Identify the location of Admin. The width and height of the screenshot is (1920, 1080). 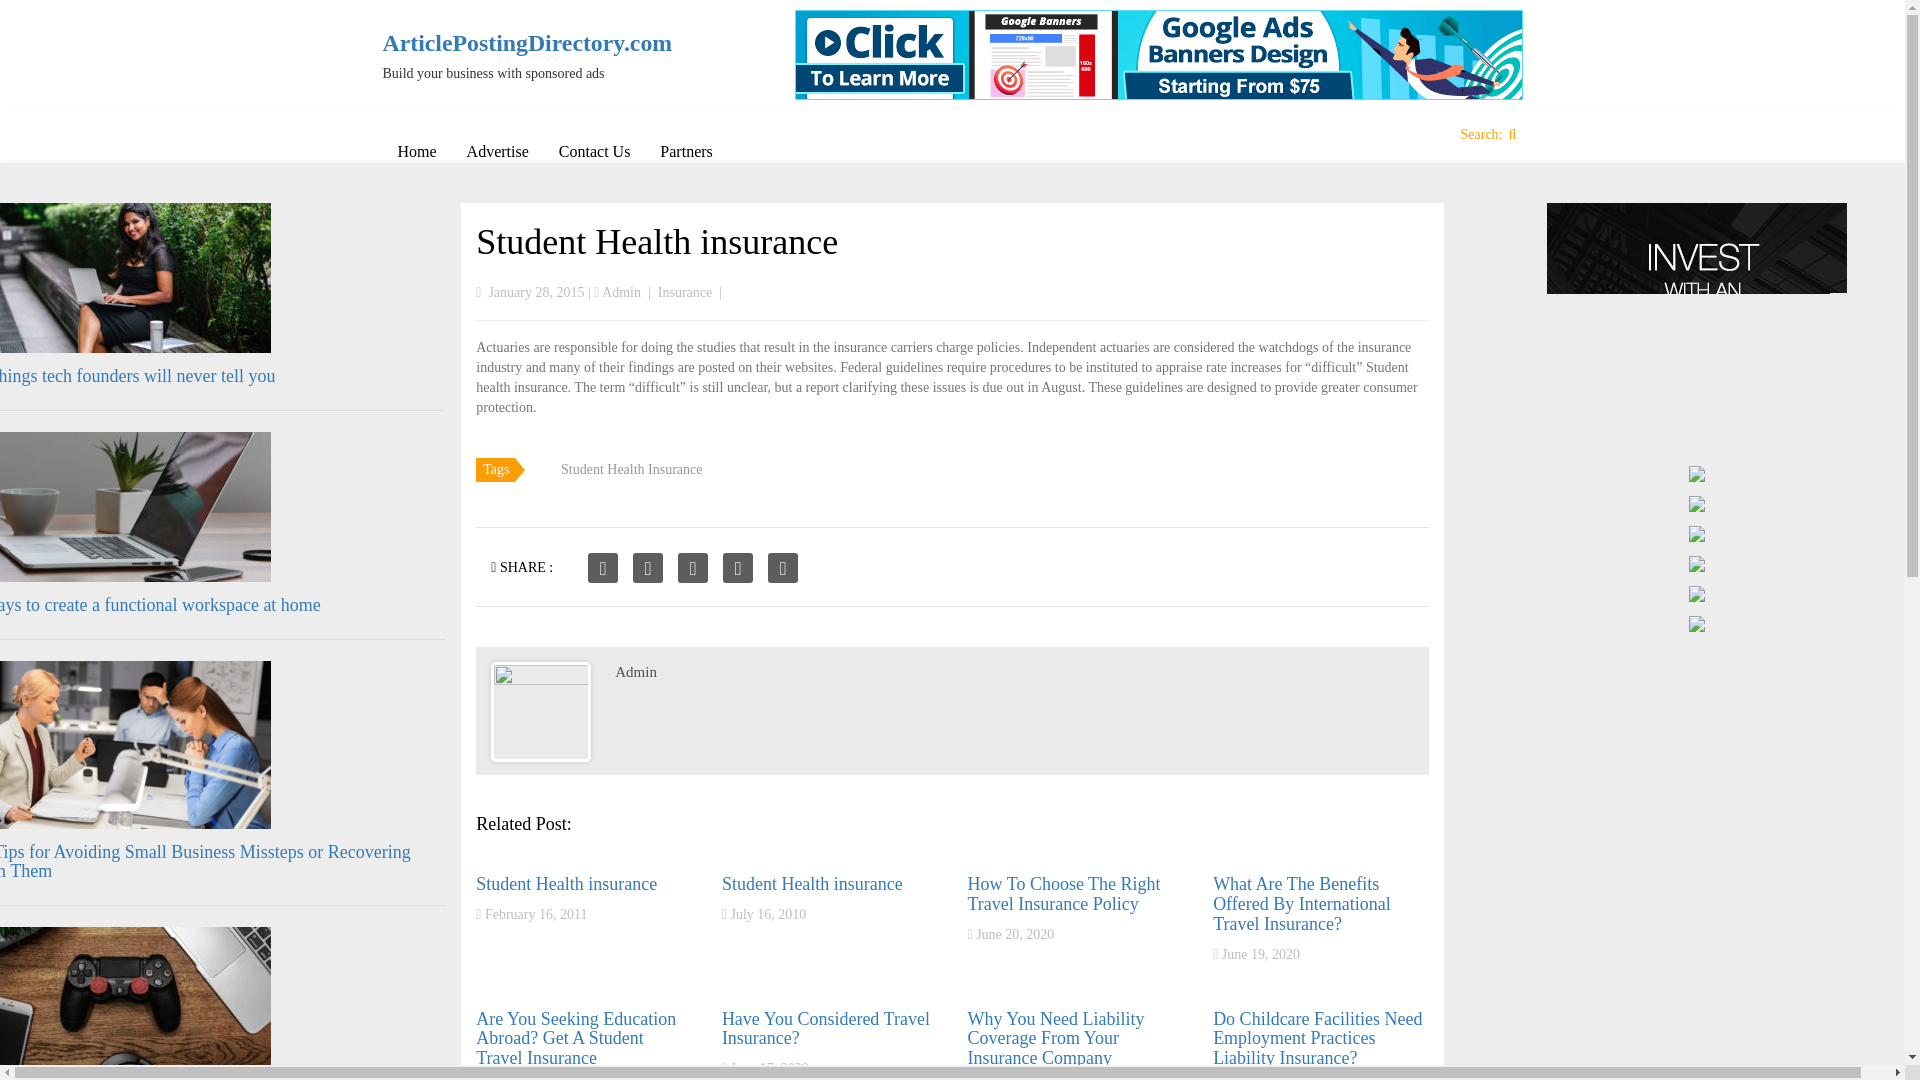
(622, 292).